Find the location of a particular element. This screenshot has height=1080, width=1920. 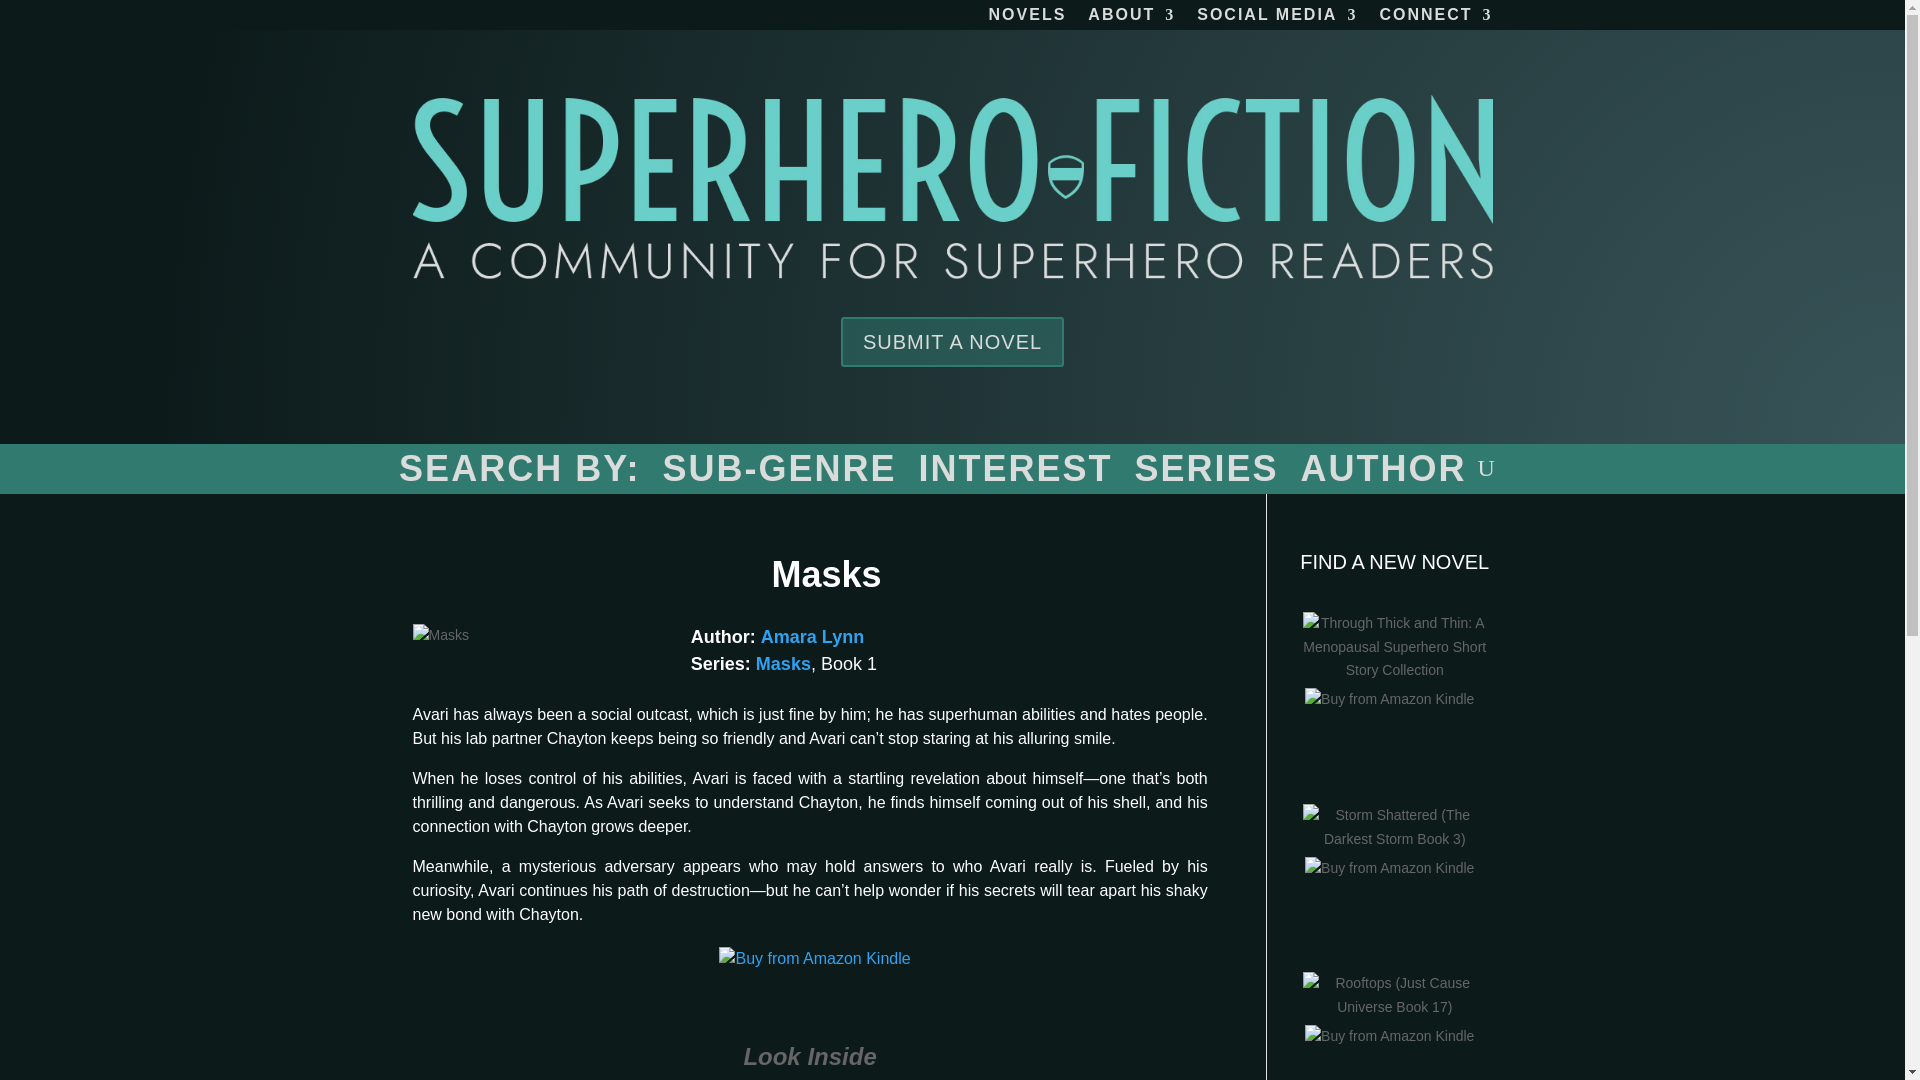

INTEREST is located at coordinates (1014, 472).